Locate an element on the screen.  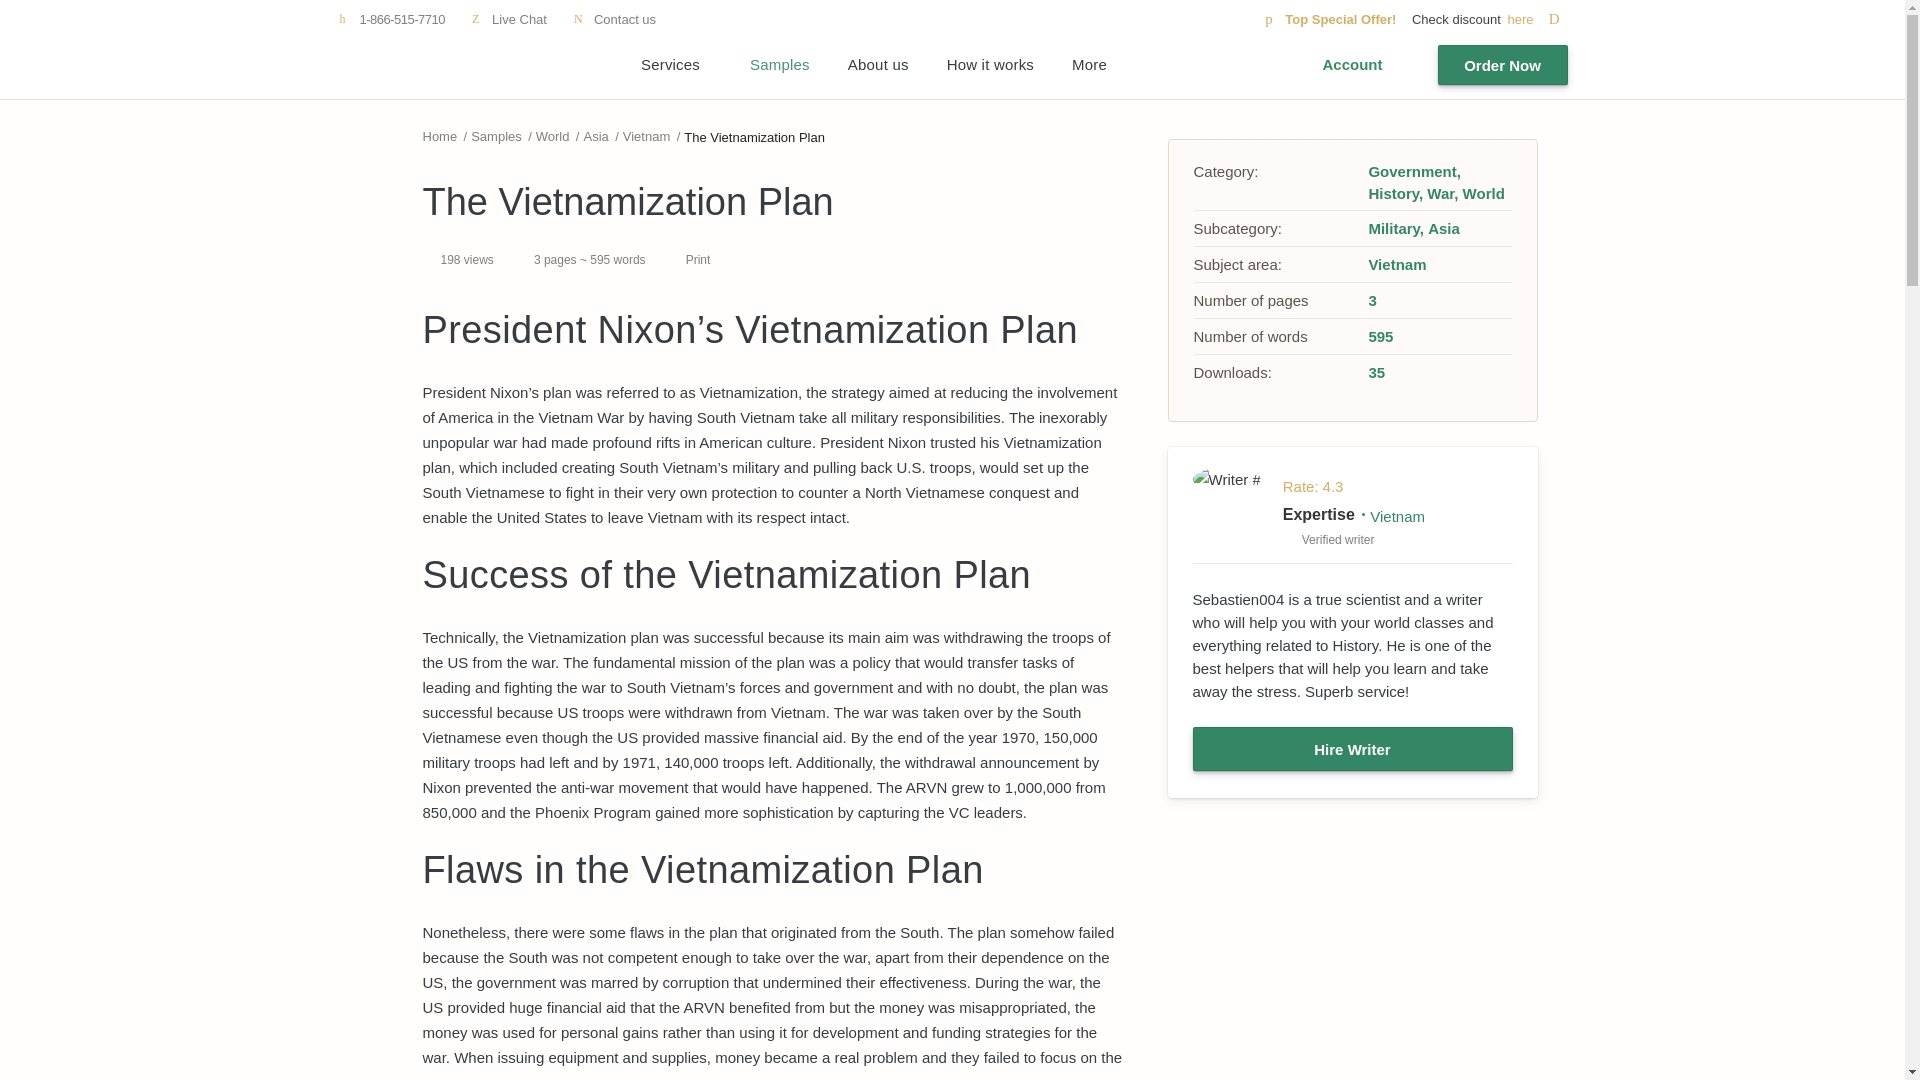
About us is located at coordinates (878, 65).